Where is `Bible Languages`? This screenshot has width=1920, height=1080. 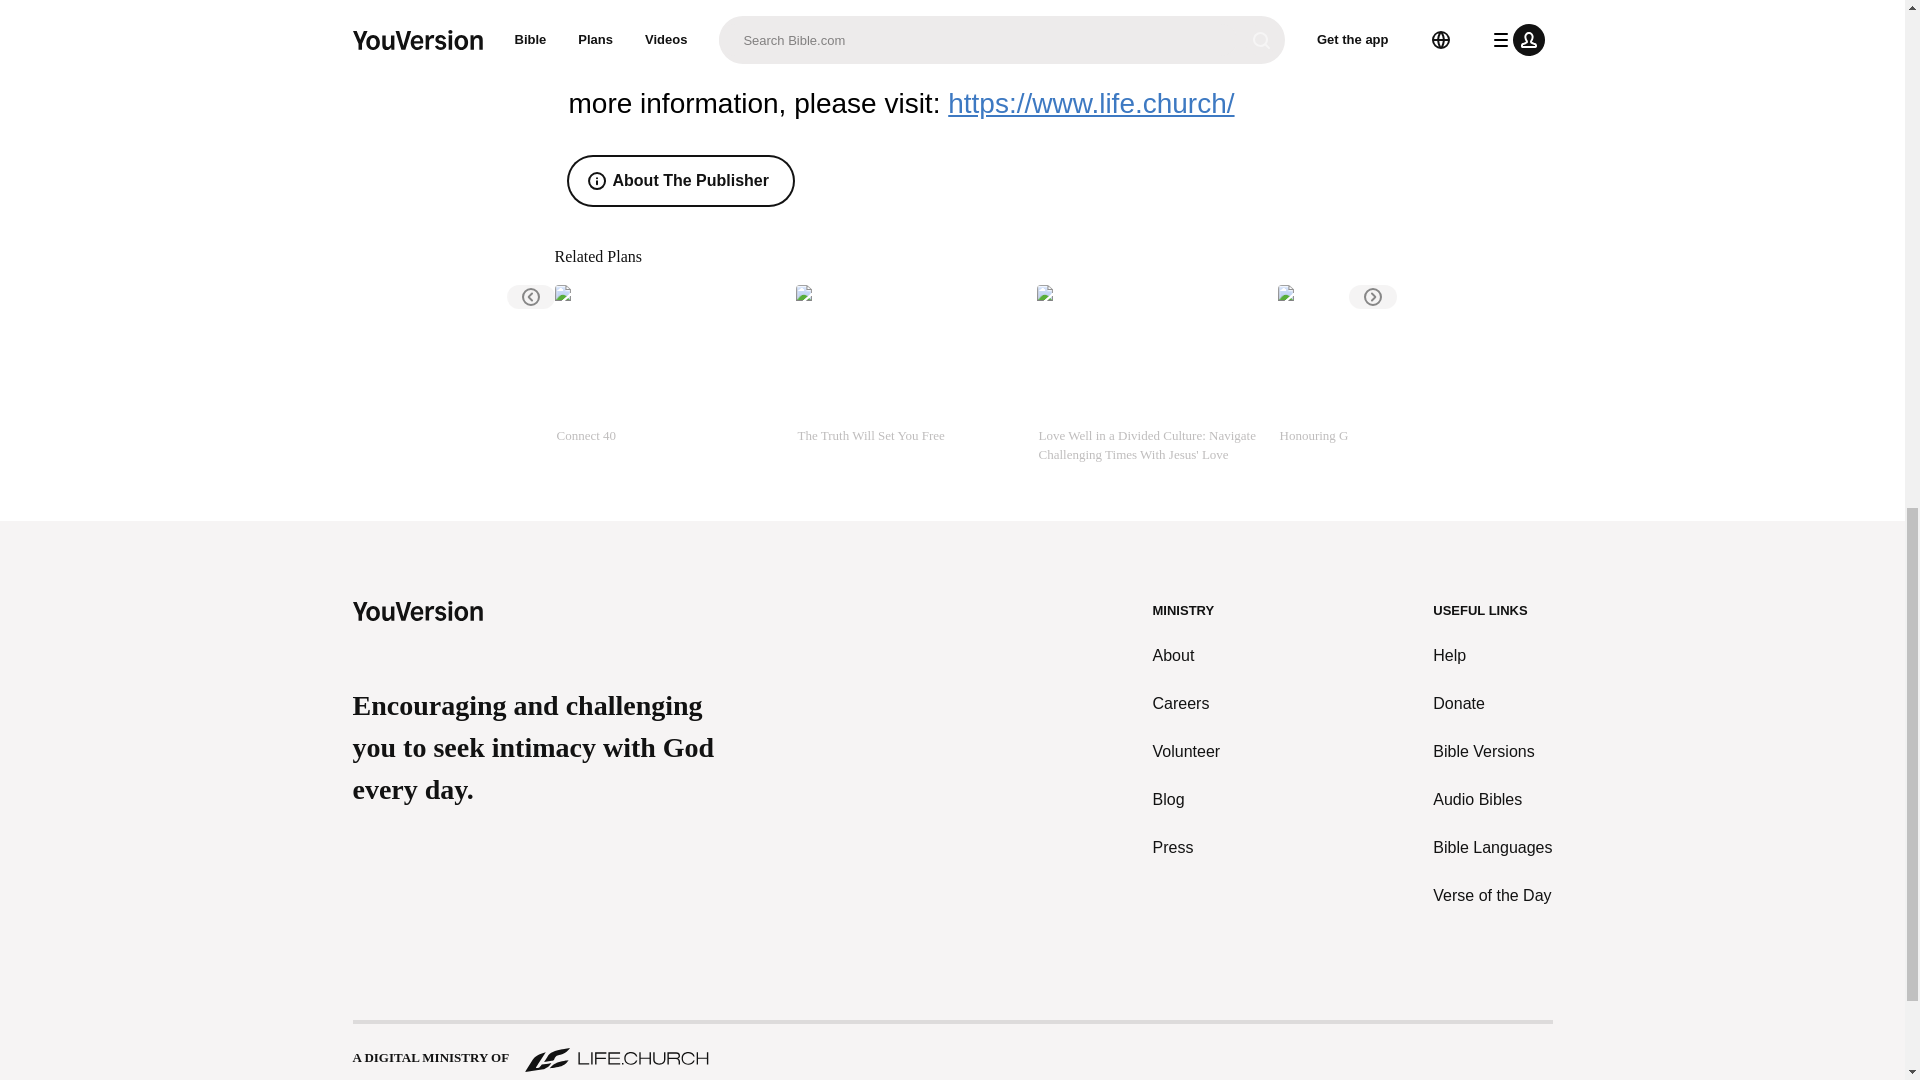 Bible Languages is located at coordinates (1492, 847).